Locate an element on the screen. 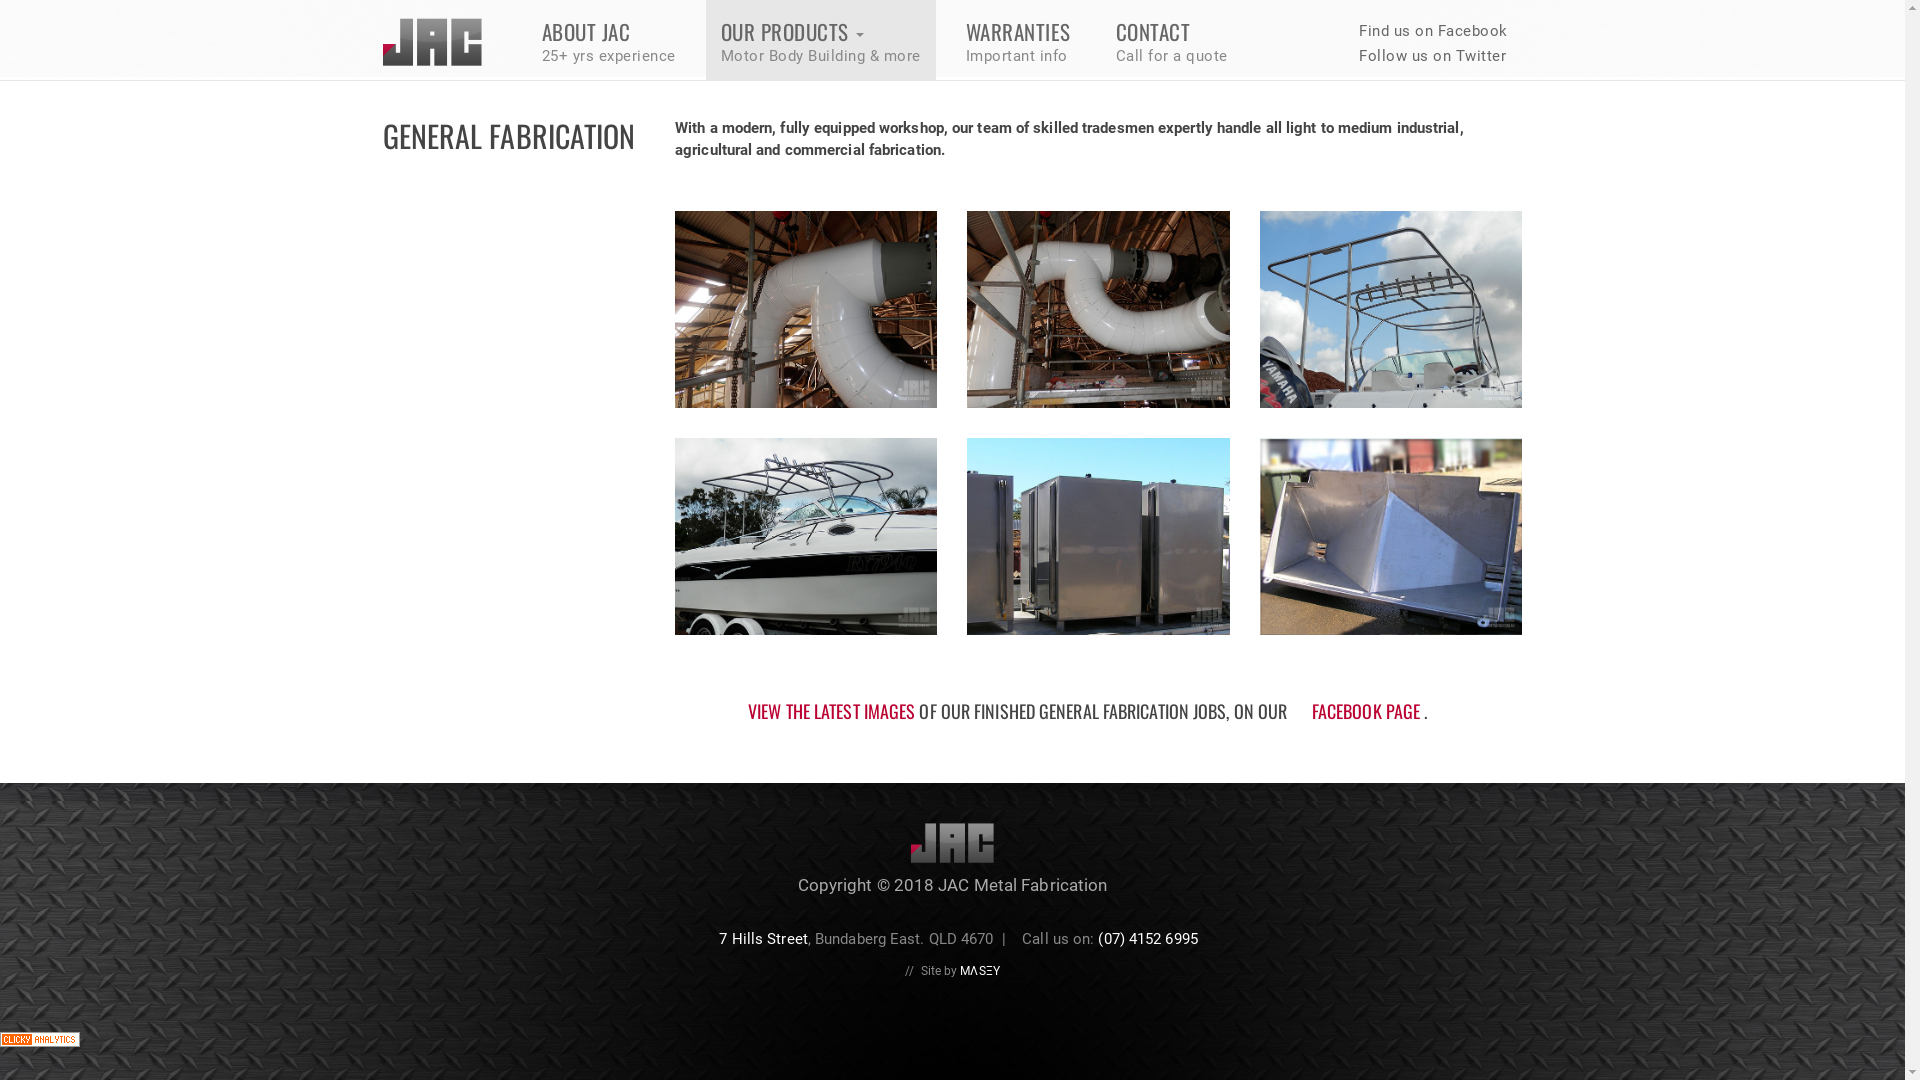 Image resolution: width=1920 pixels, height=1080 pixels. OUR PRODUCTS
Motor Body Building & more is located at coordinates (821, 40).